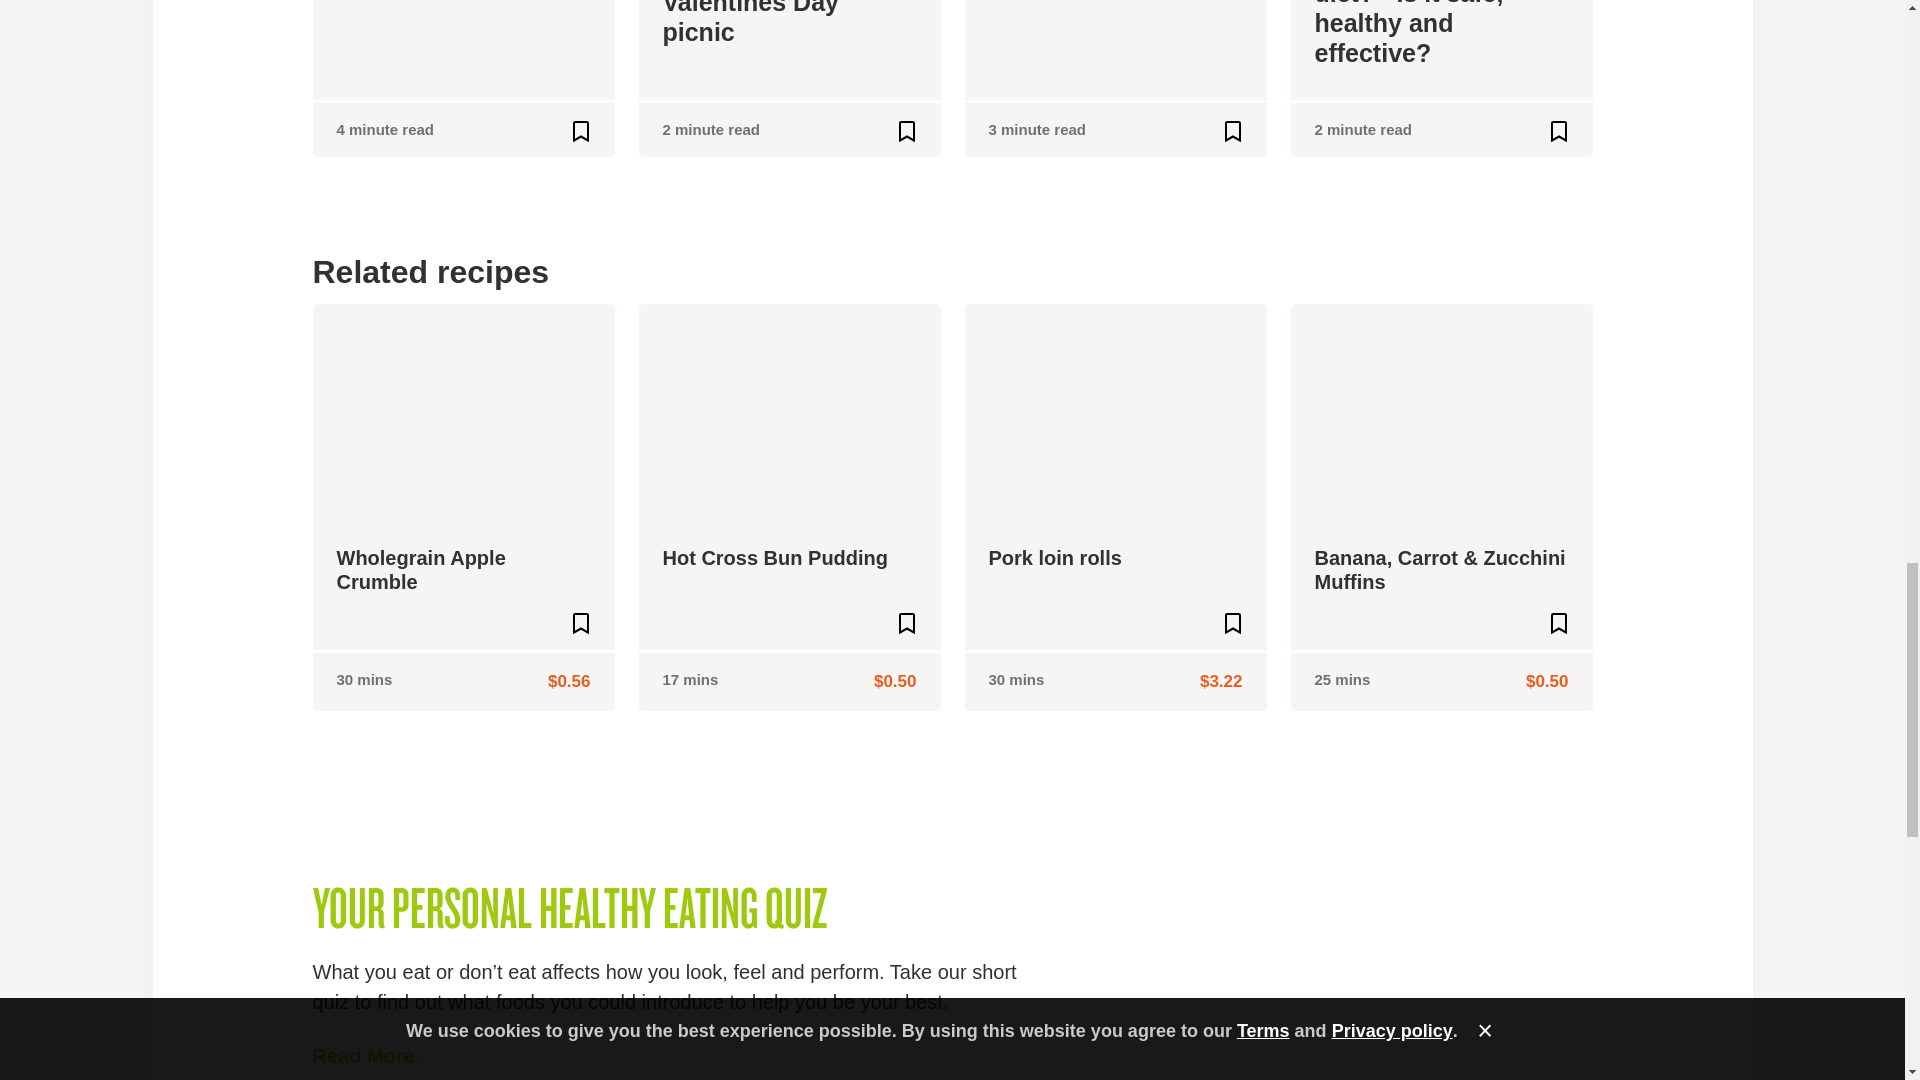  Describe the element at coordinates (1558, 622) in the screenshot. I see `Add to favourites` at that location.